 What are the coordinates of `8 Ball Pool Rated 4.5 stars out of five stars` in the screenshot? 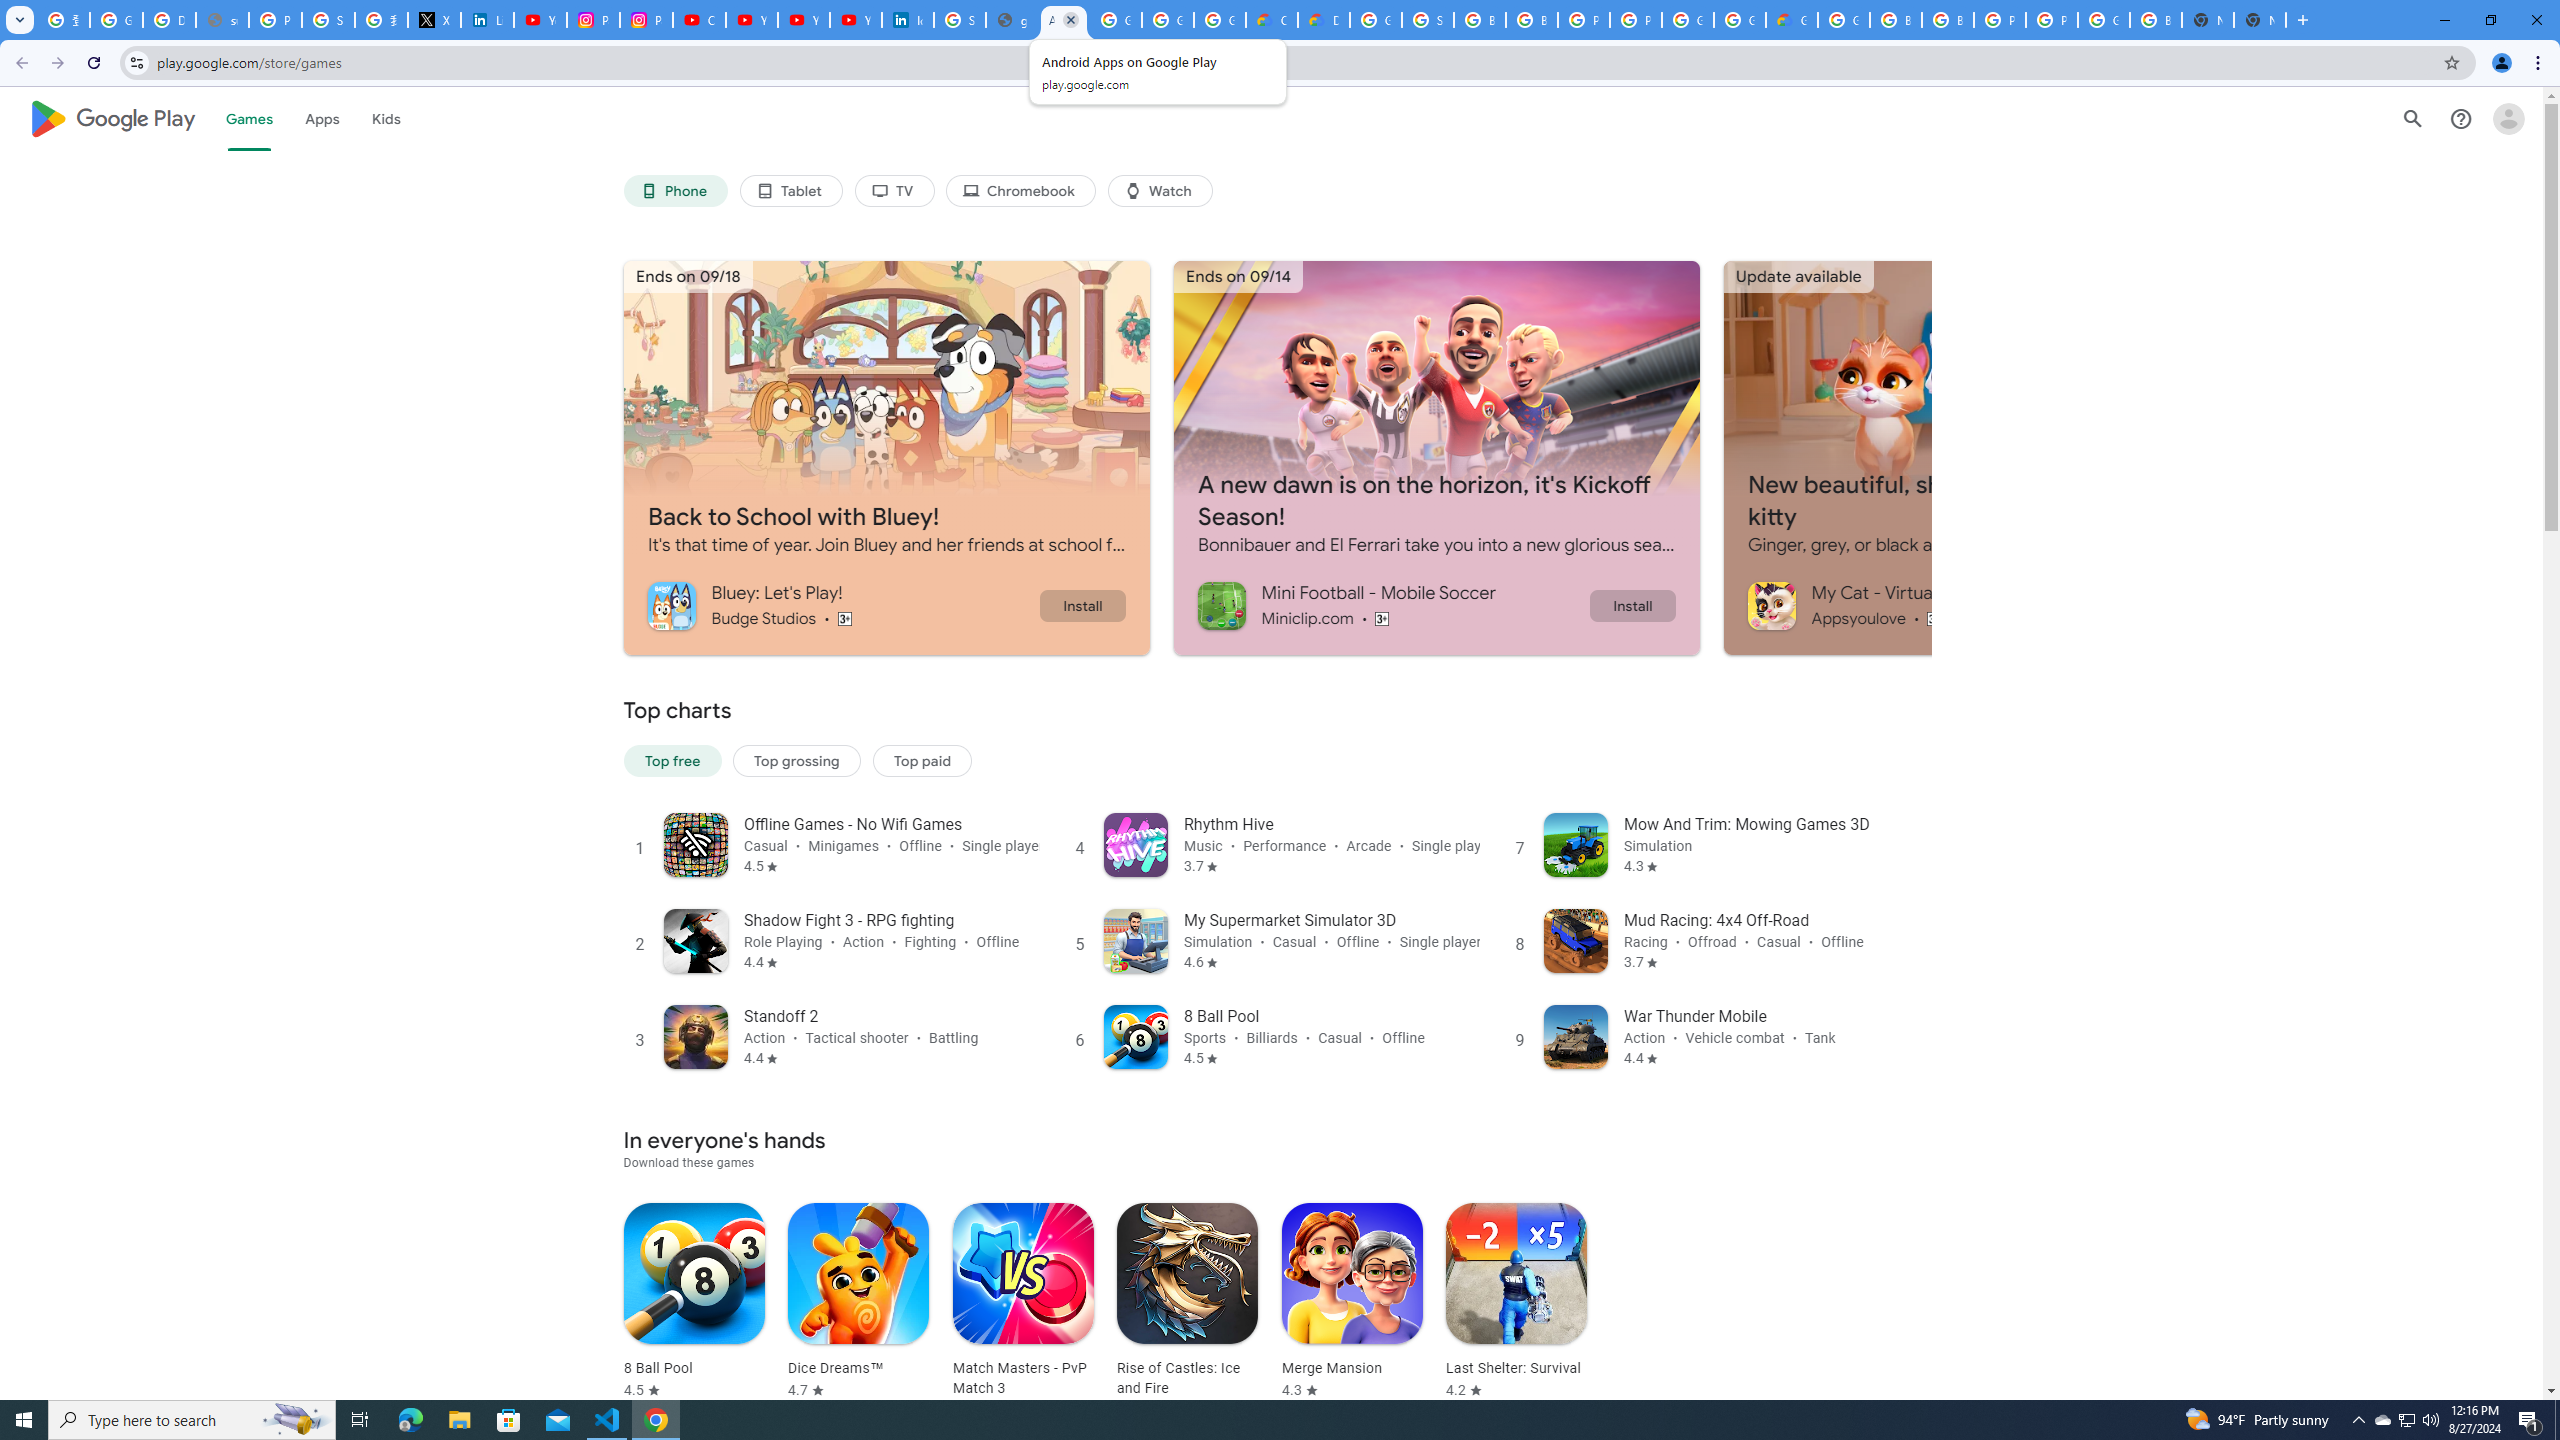 It's located at (694, 1302).